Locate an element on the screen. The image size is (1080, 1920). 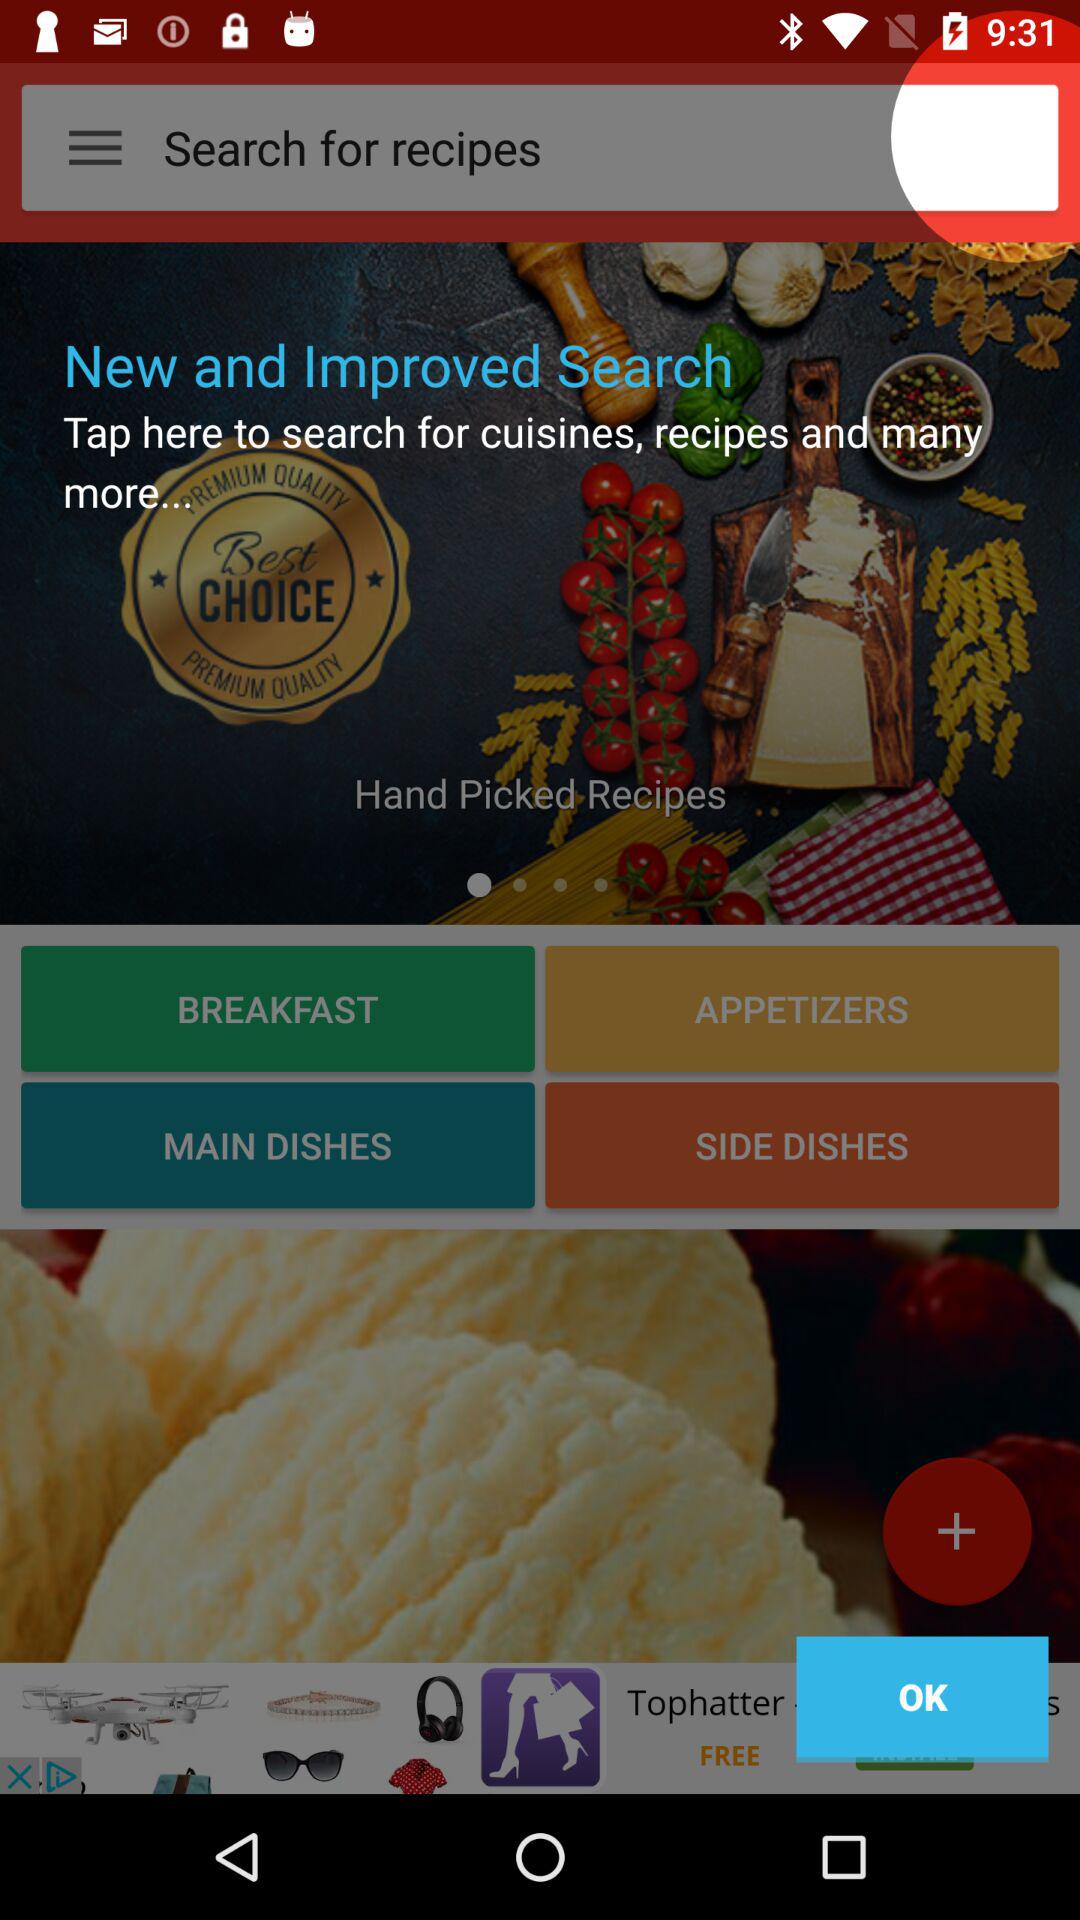
add the recepie is located at coordinates (956, 1539).